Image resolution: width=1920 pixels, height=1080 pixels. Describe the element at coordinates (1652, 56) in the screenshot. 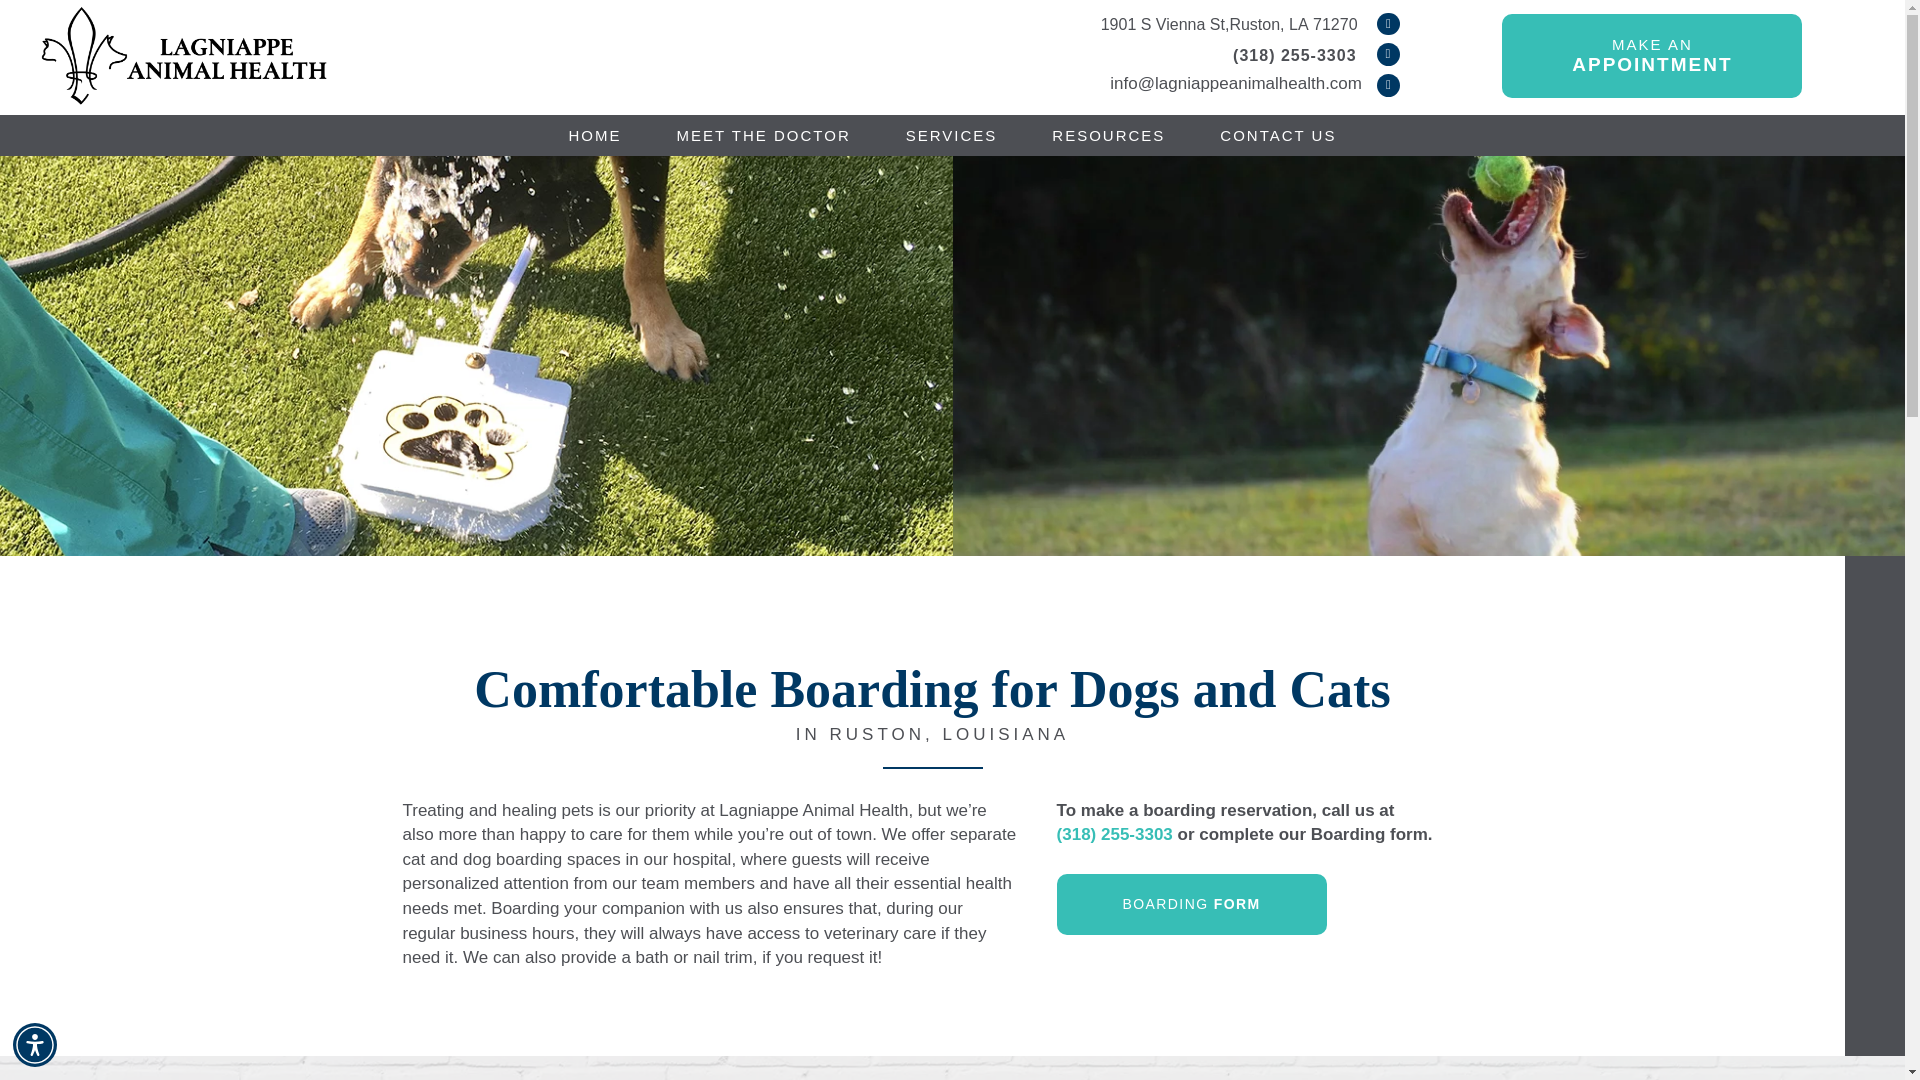

I see `HOME` at that location.